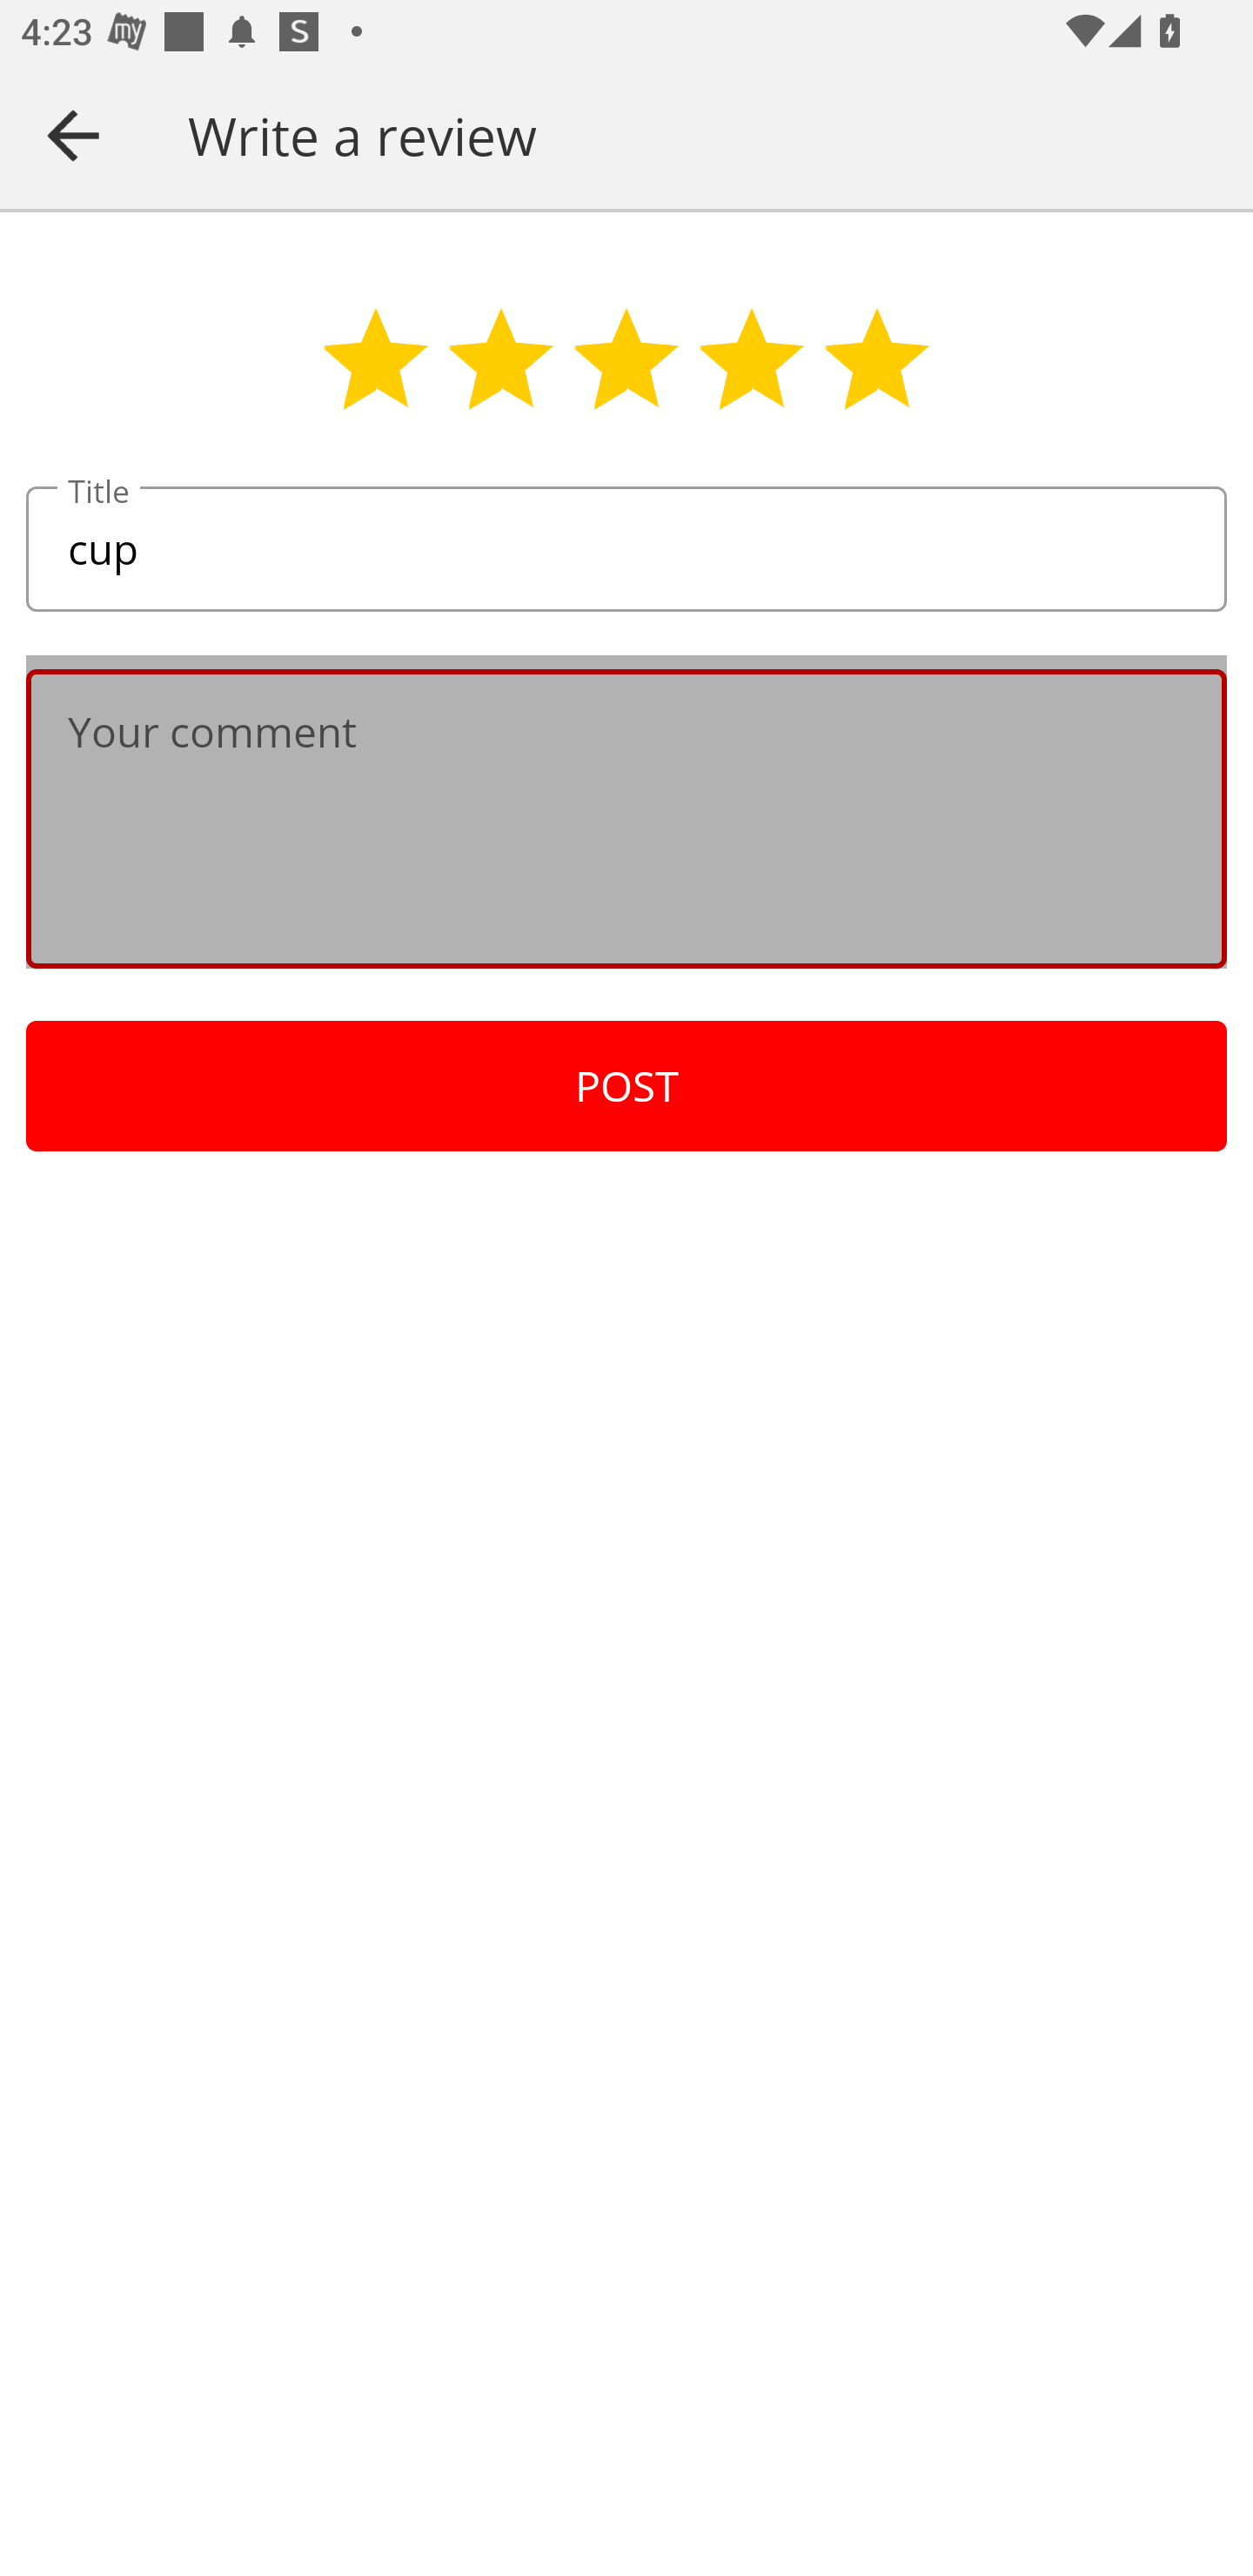 This screenshot has width=1253, height=2576. What do you see at coordinates (626, 818) in the screenshot?
I see `Your comment` at bounding box center [626, 818].